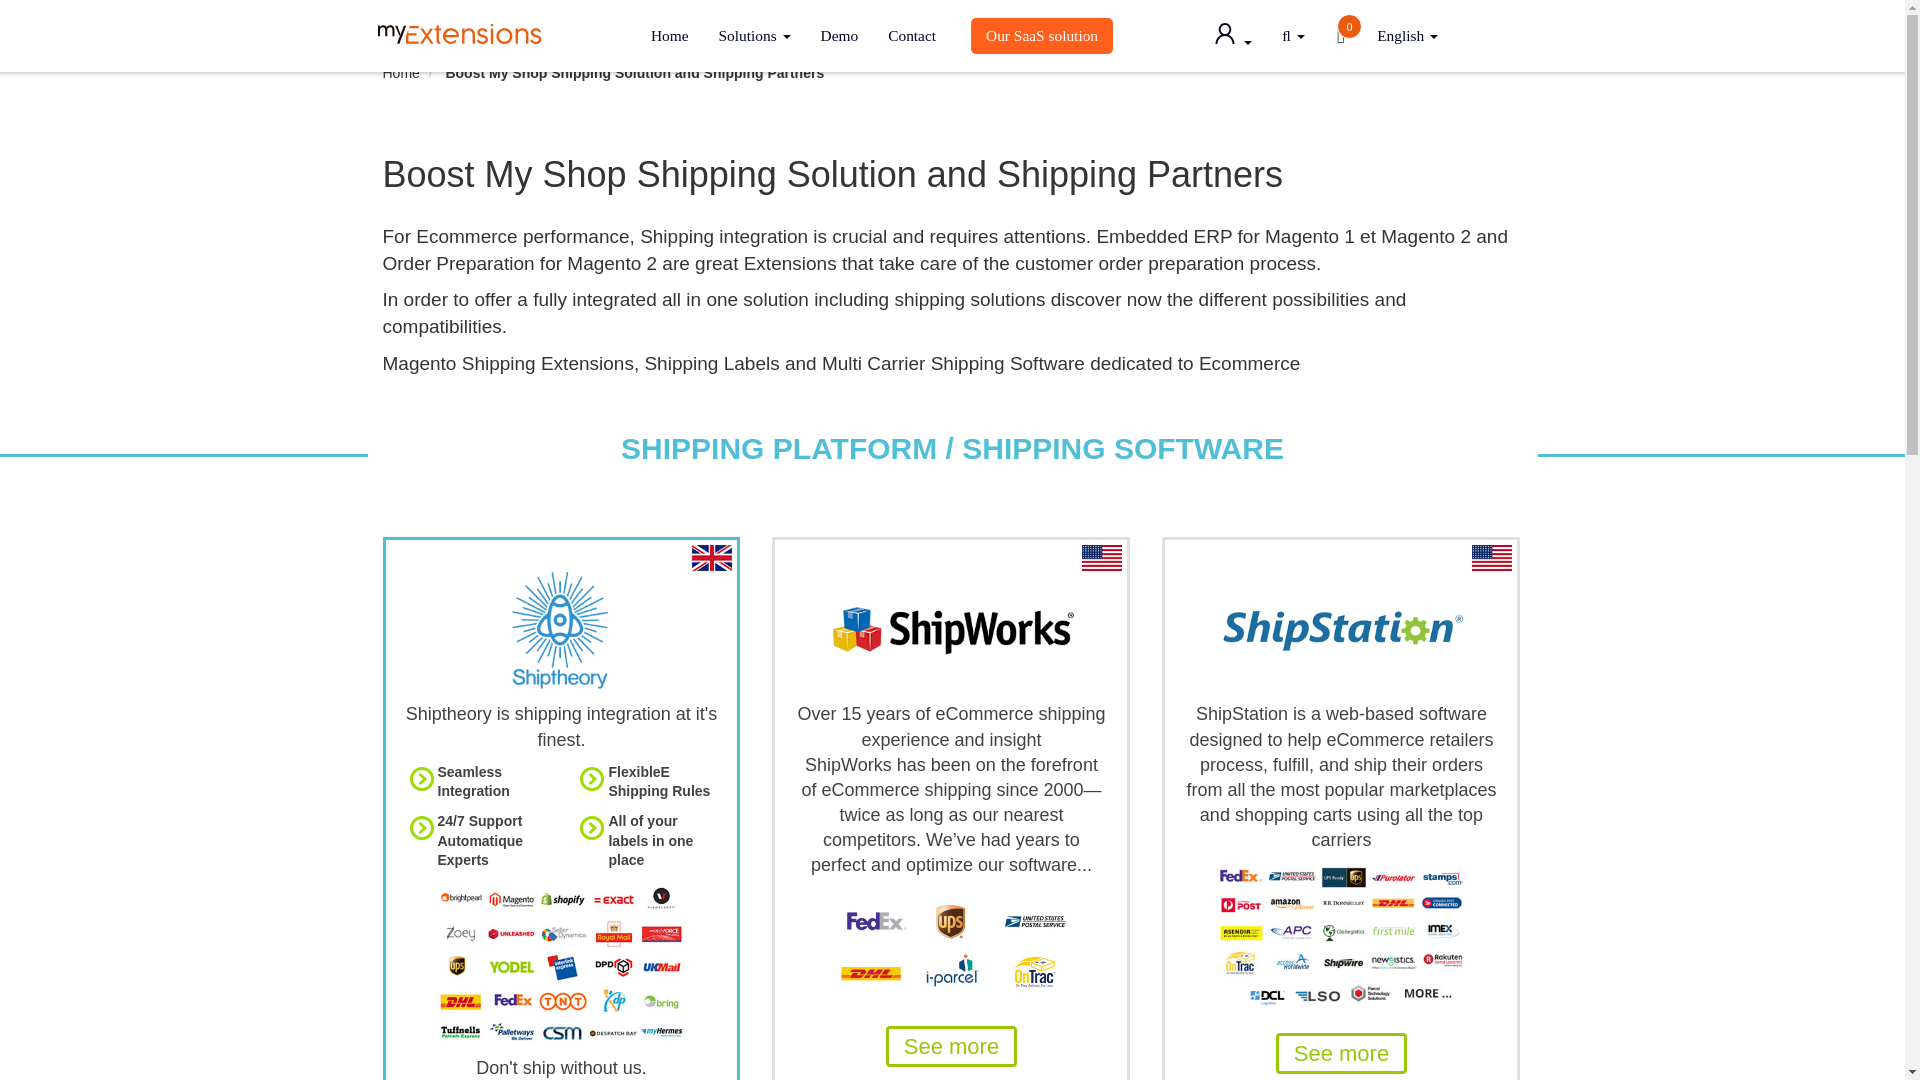 Image resolution: width=1920 pixels, height=1080 pixels. Describe the element at coordinates (912, 36) in the screenshot. I see `Contact` at that location.